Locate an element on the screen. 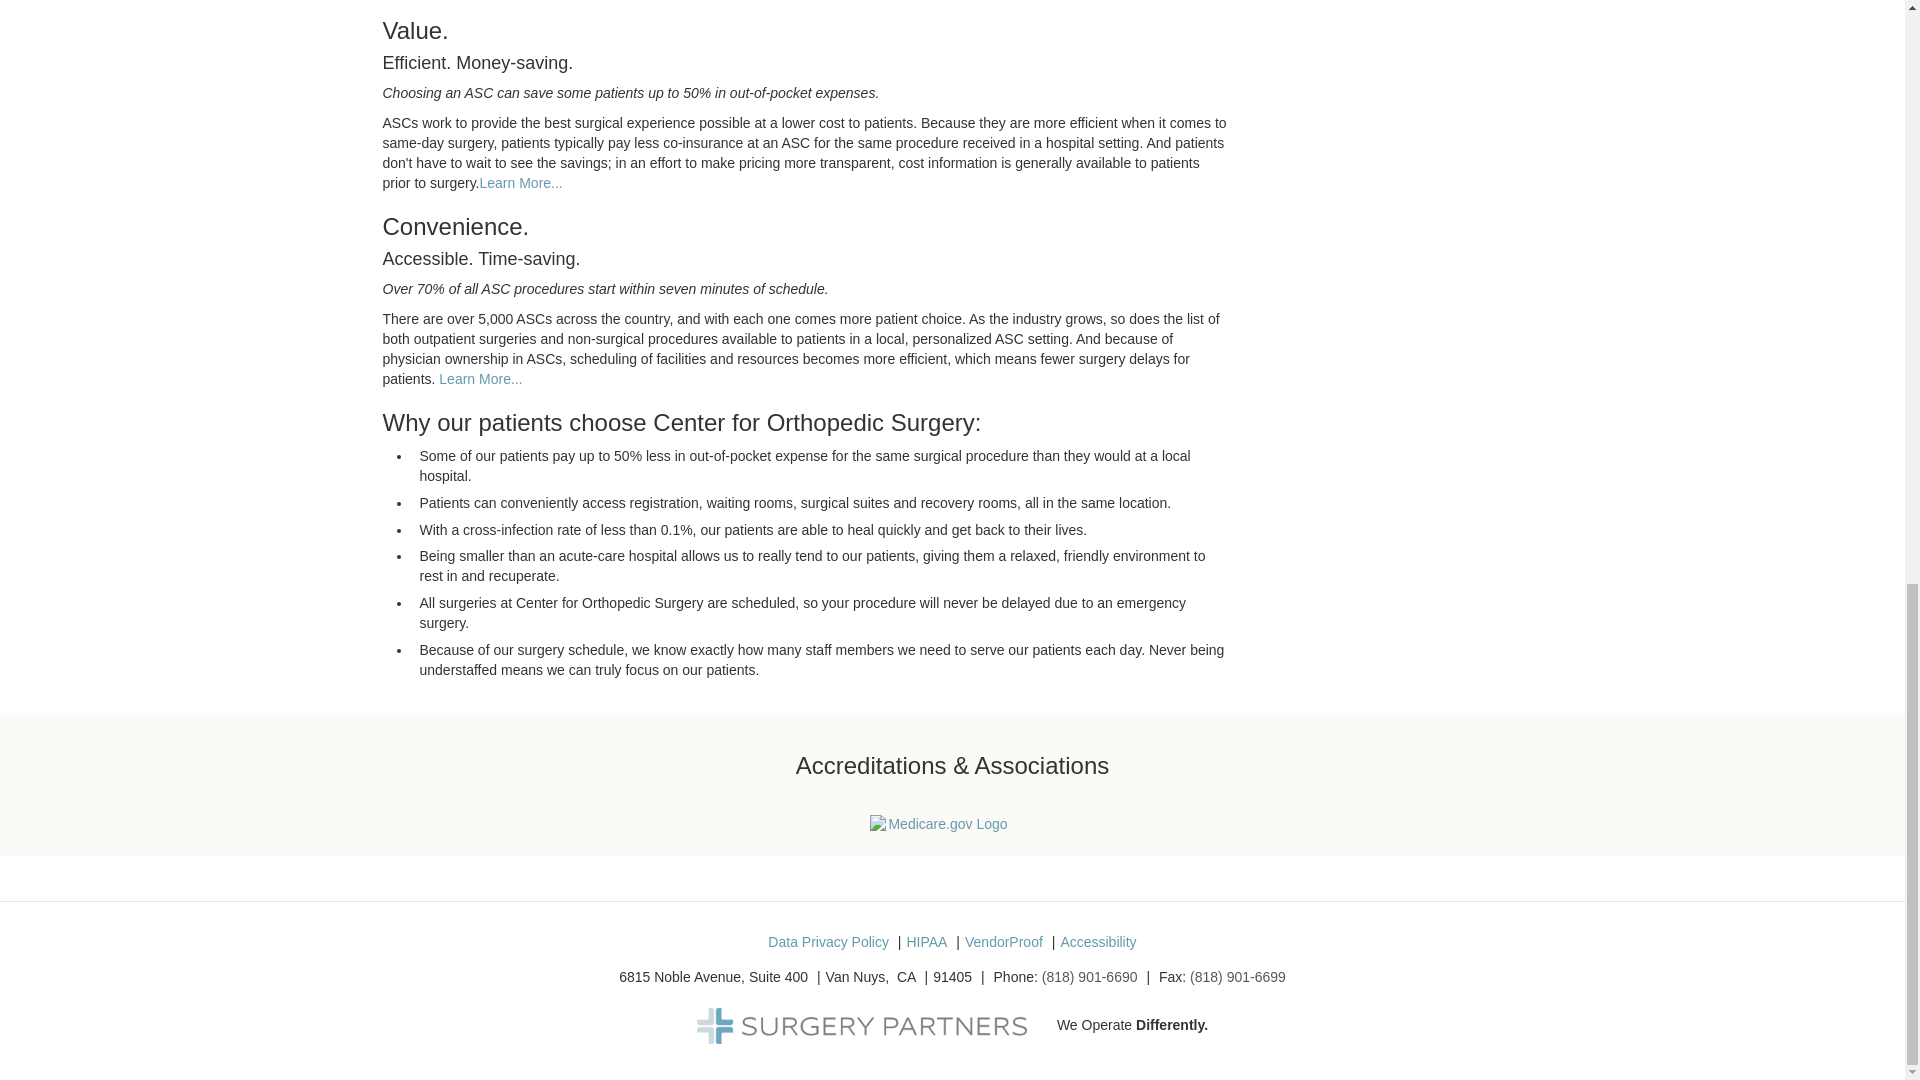  HIPAA is located at coordinates (926, 942).